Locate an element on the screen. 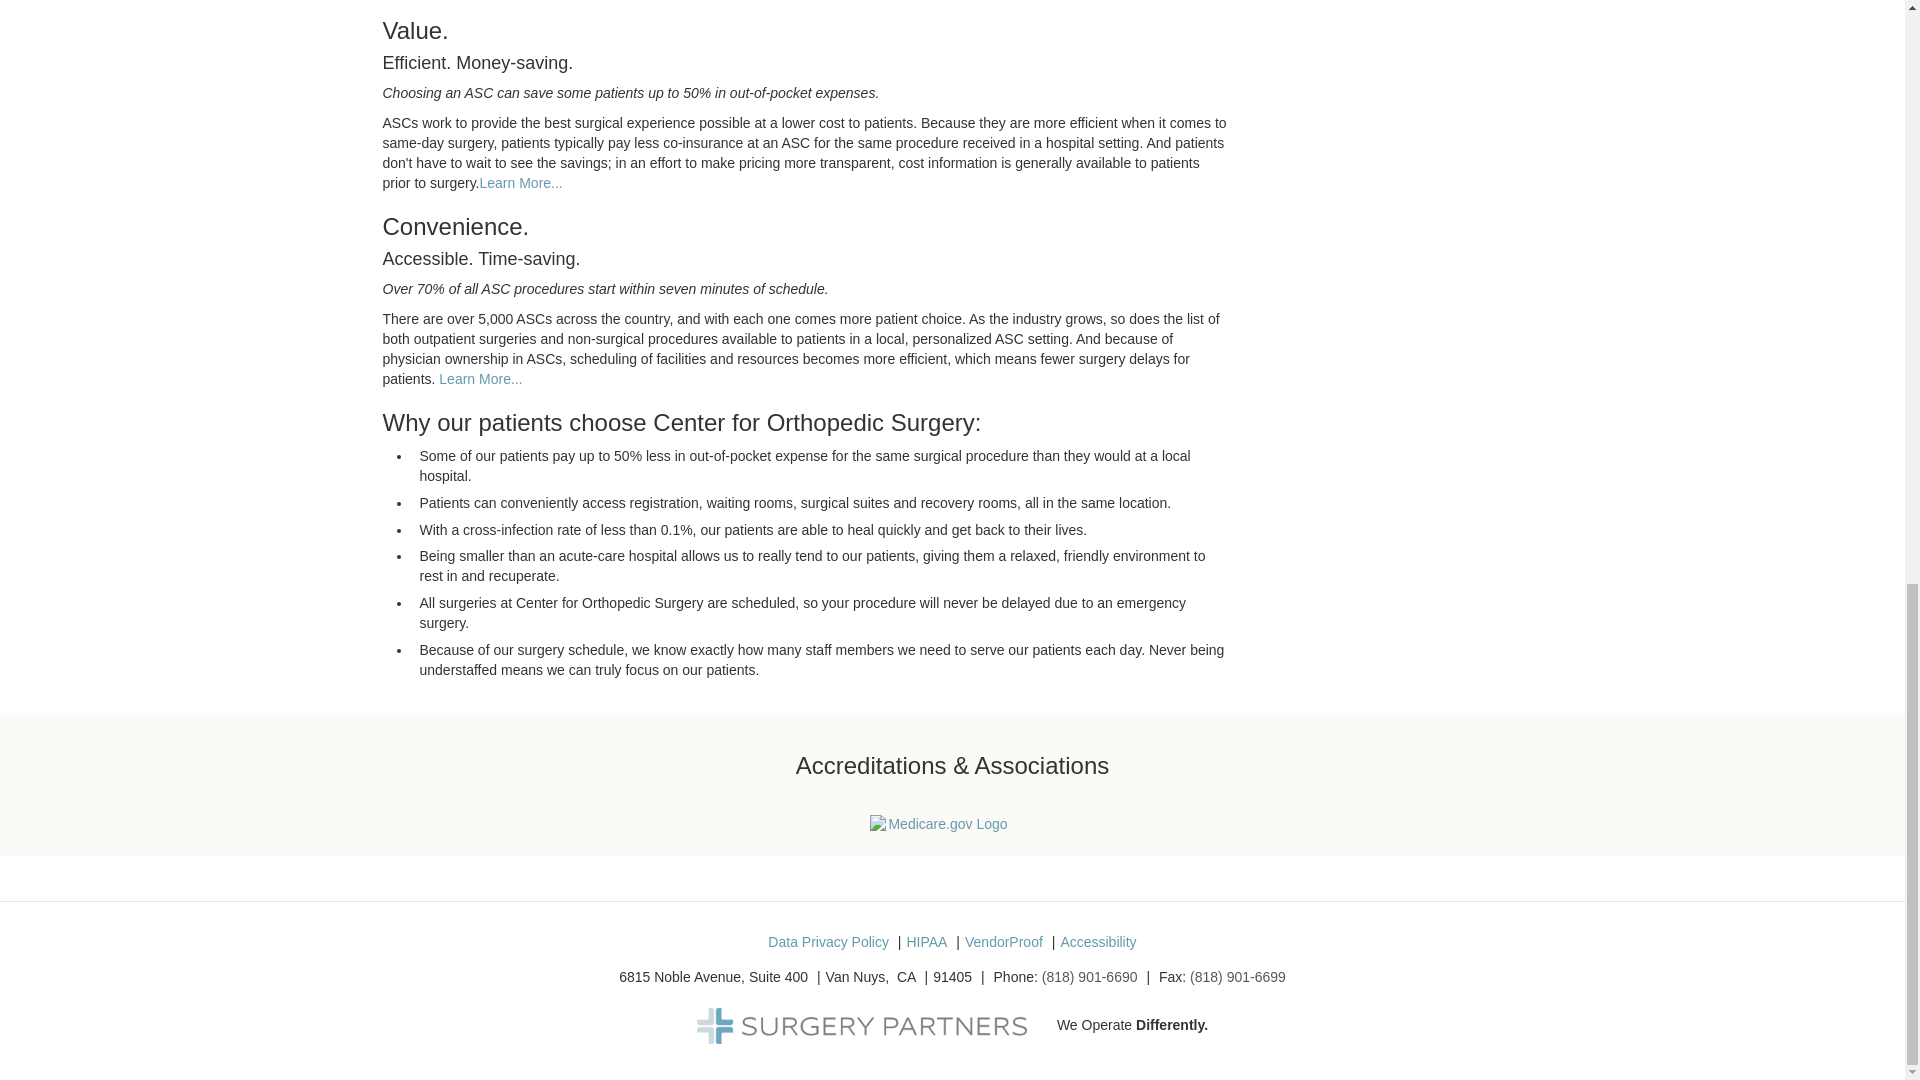  HIPAA is located at coordinates (926, 942).